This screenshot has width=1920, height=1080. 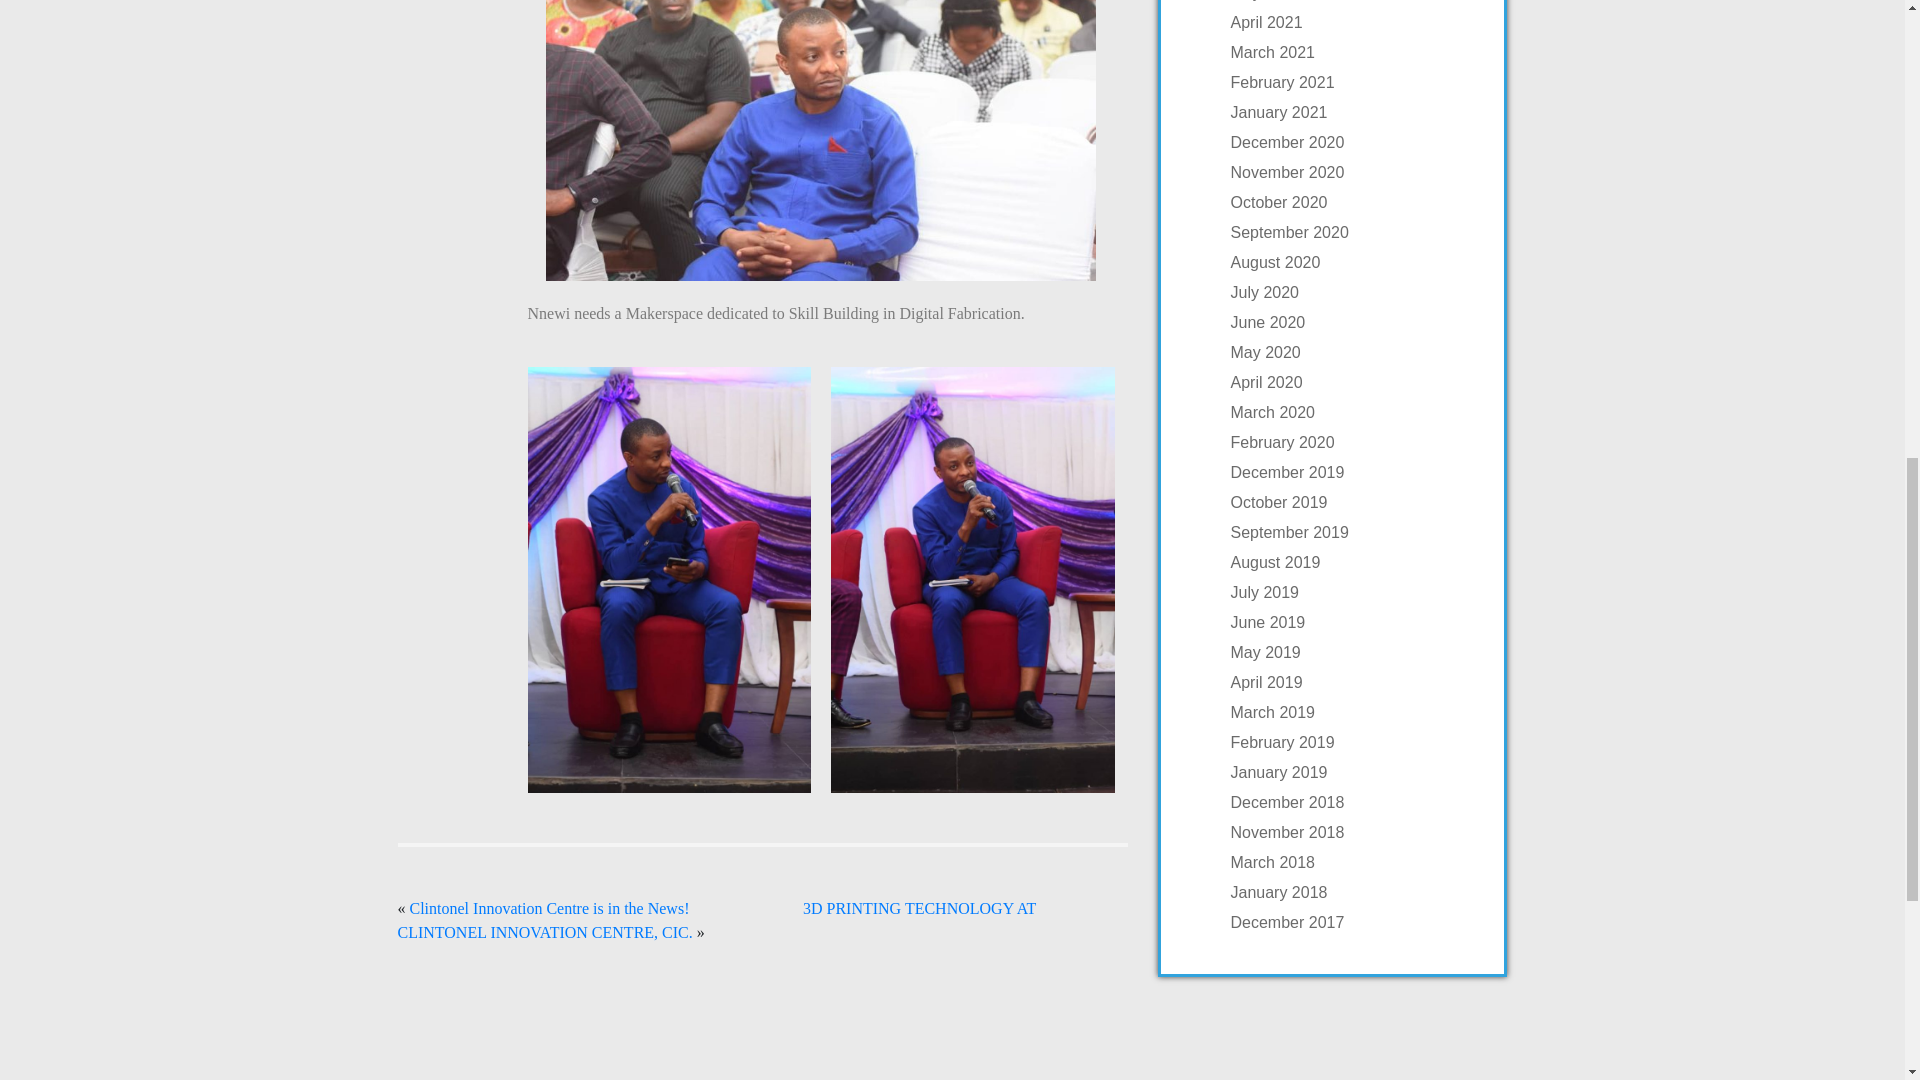 I want to click on May 2021, so click(x=1352, y=2).